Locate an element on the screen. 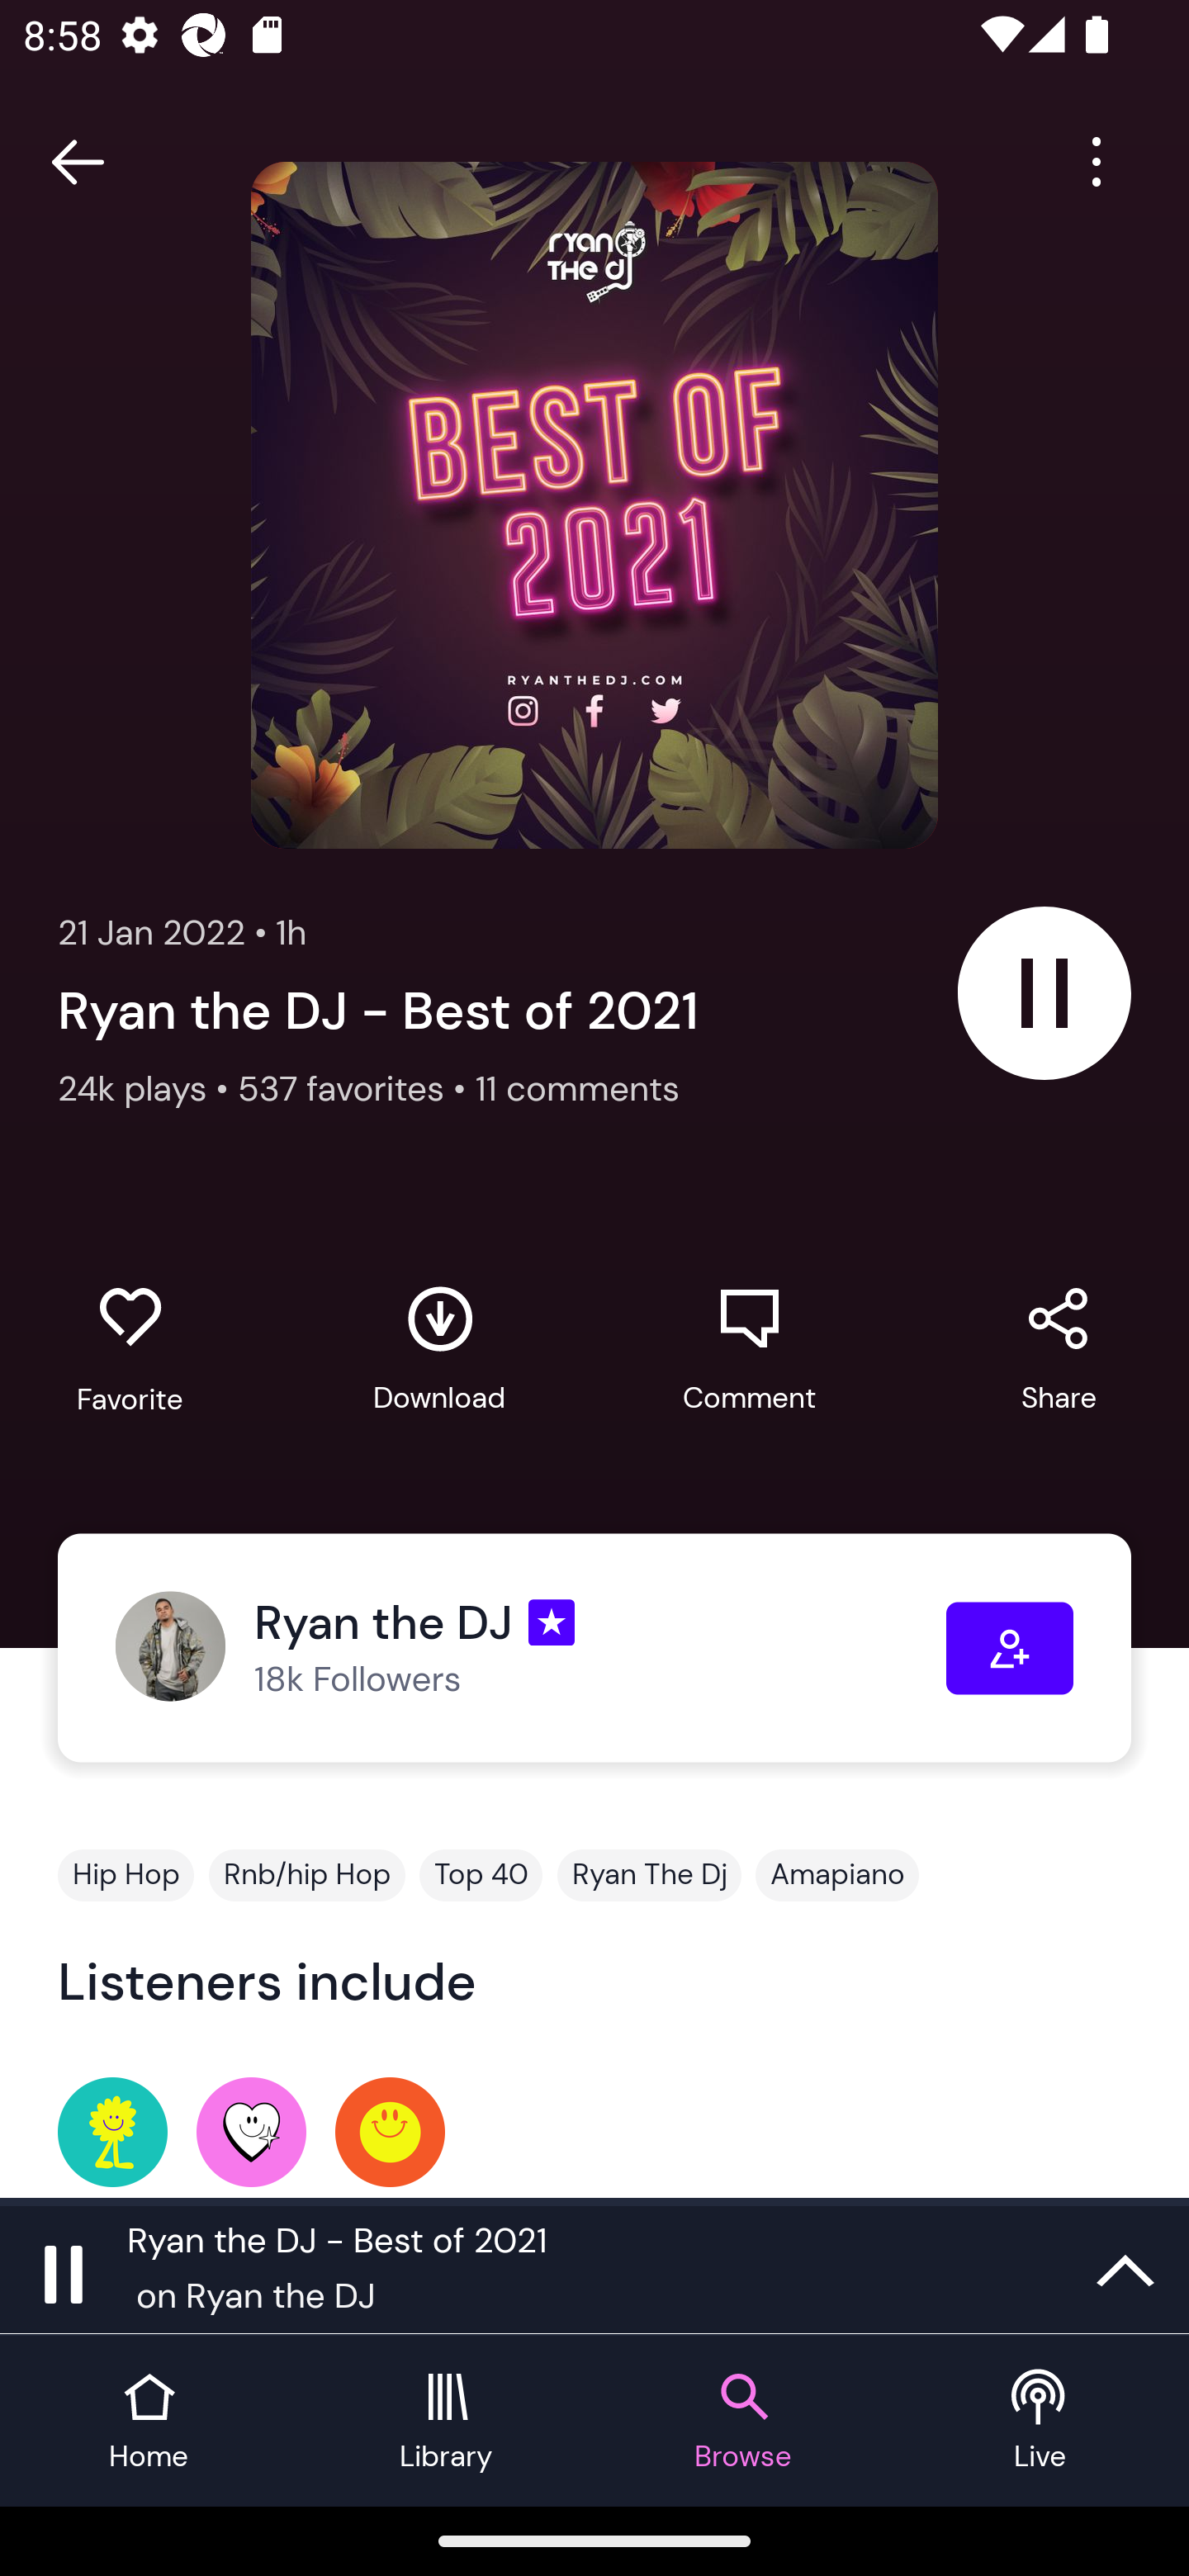 The width and height of the screenshot is (1189, 2576). 11 comments is located at coordinates (578, 1088).